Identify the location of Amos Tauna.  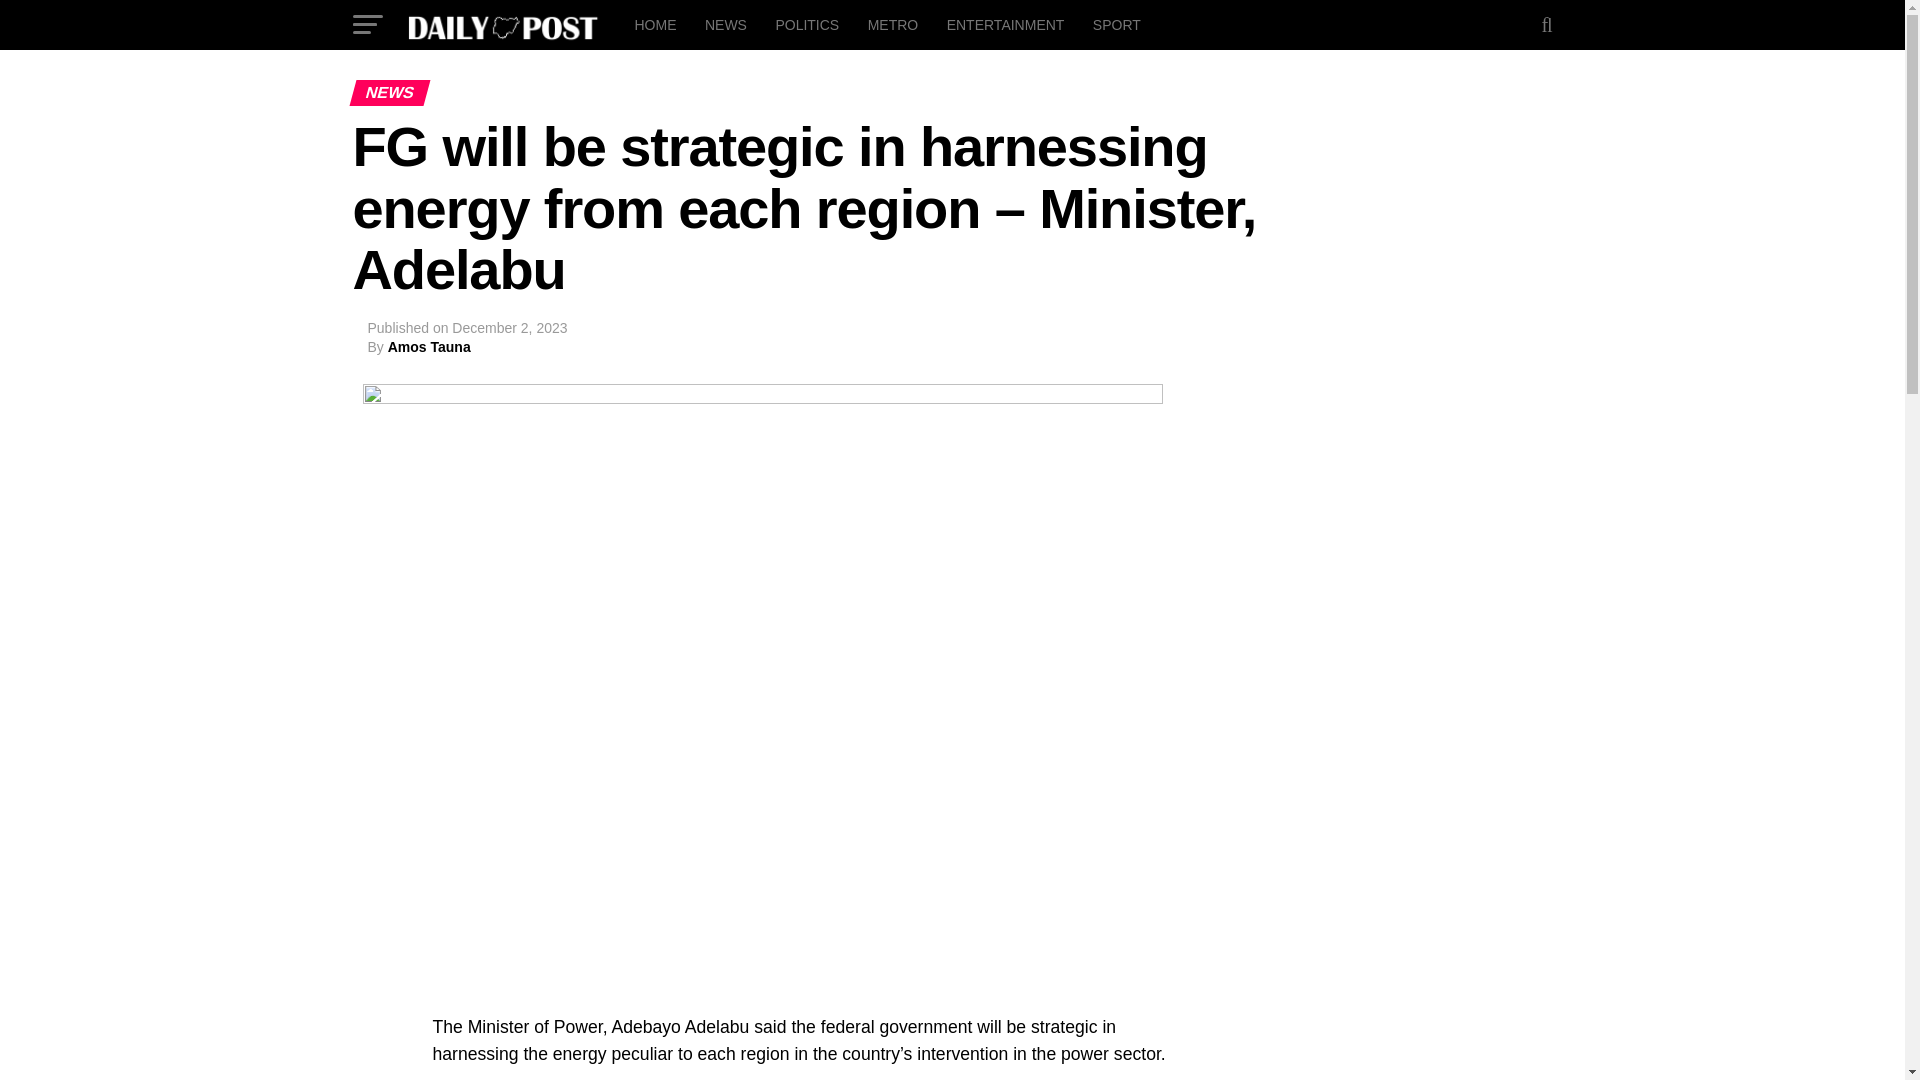
(428, 347).